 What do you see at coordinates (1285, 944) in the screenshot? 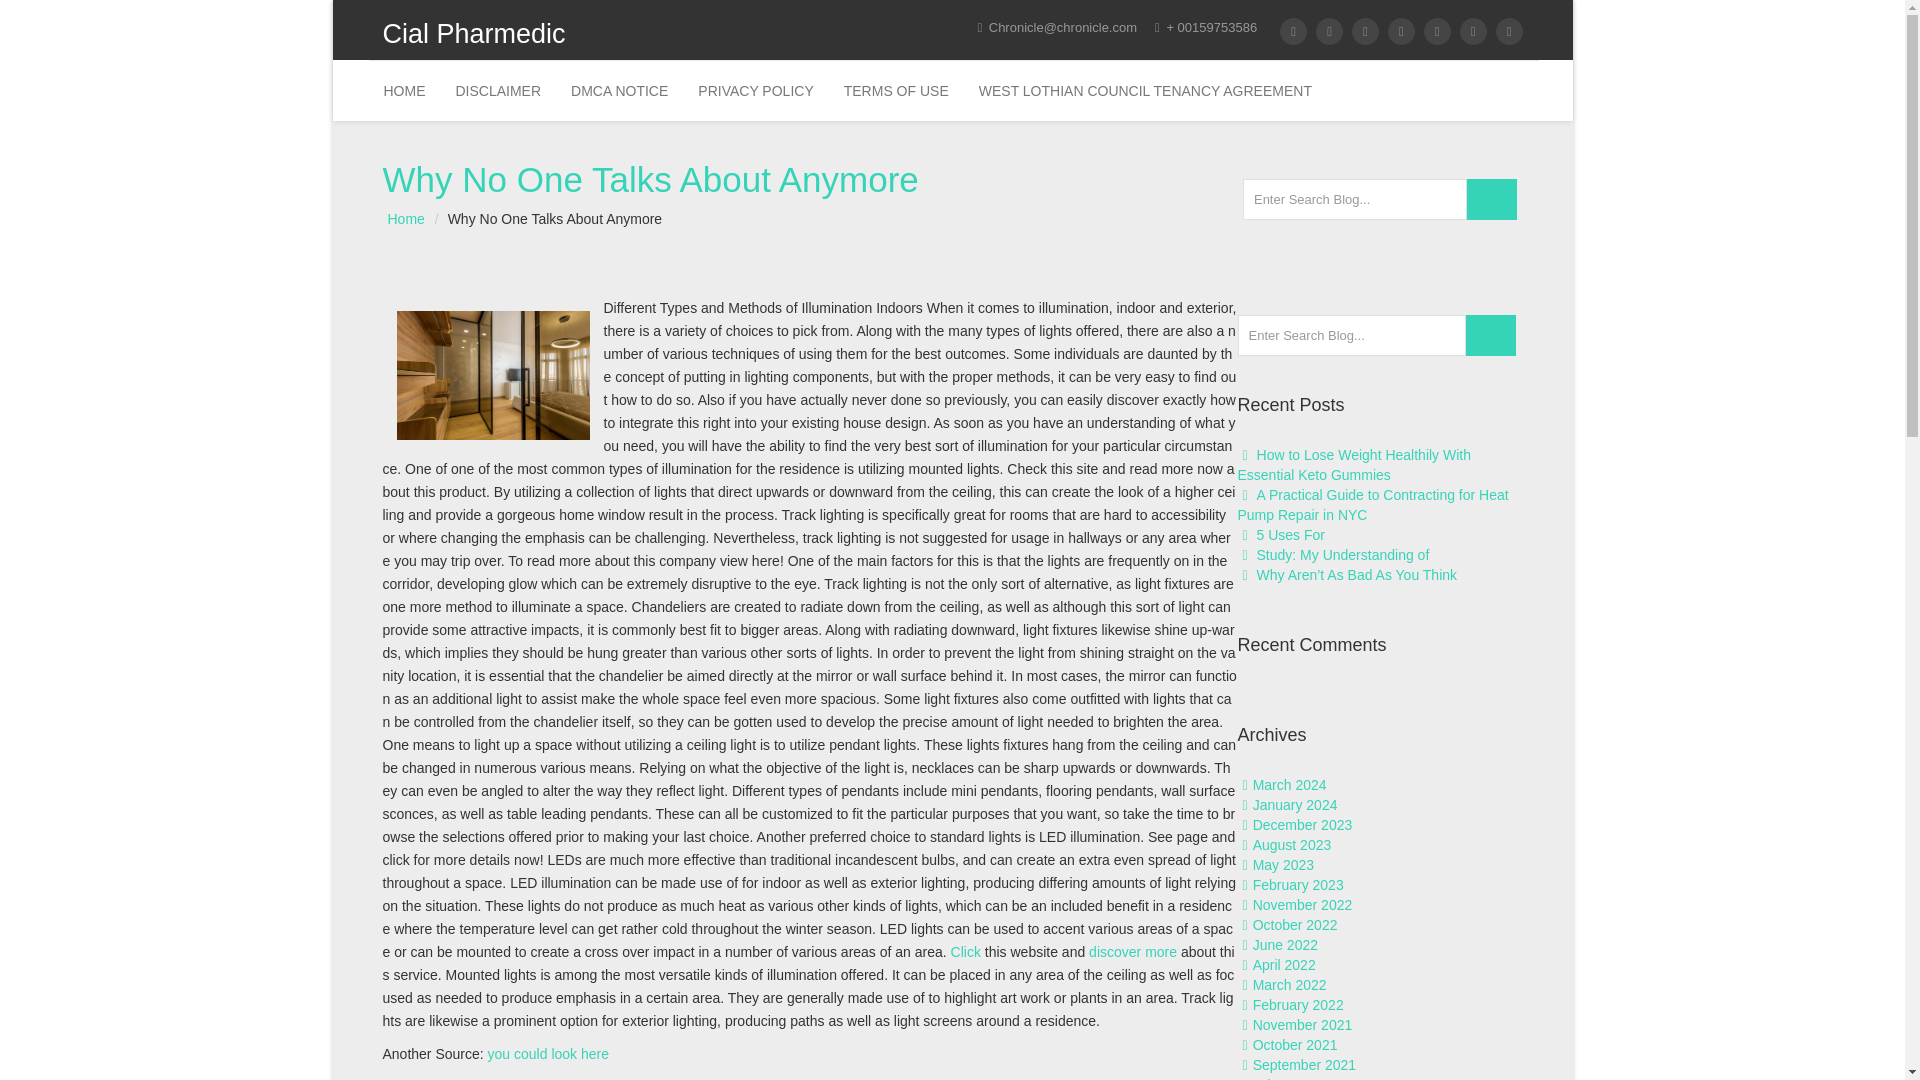
I see `June 2022` at bounding box center [1285, 944].